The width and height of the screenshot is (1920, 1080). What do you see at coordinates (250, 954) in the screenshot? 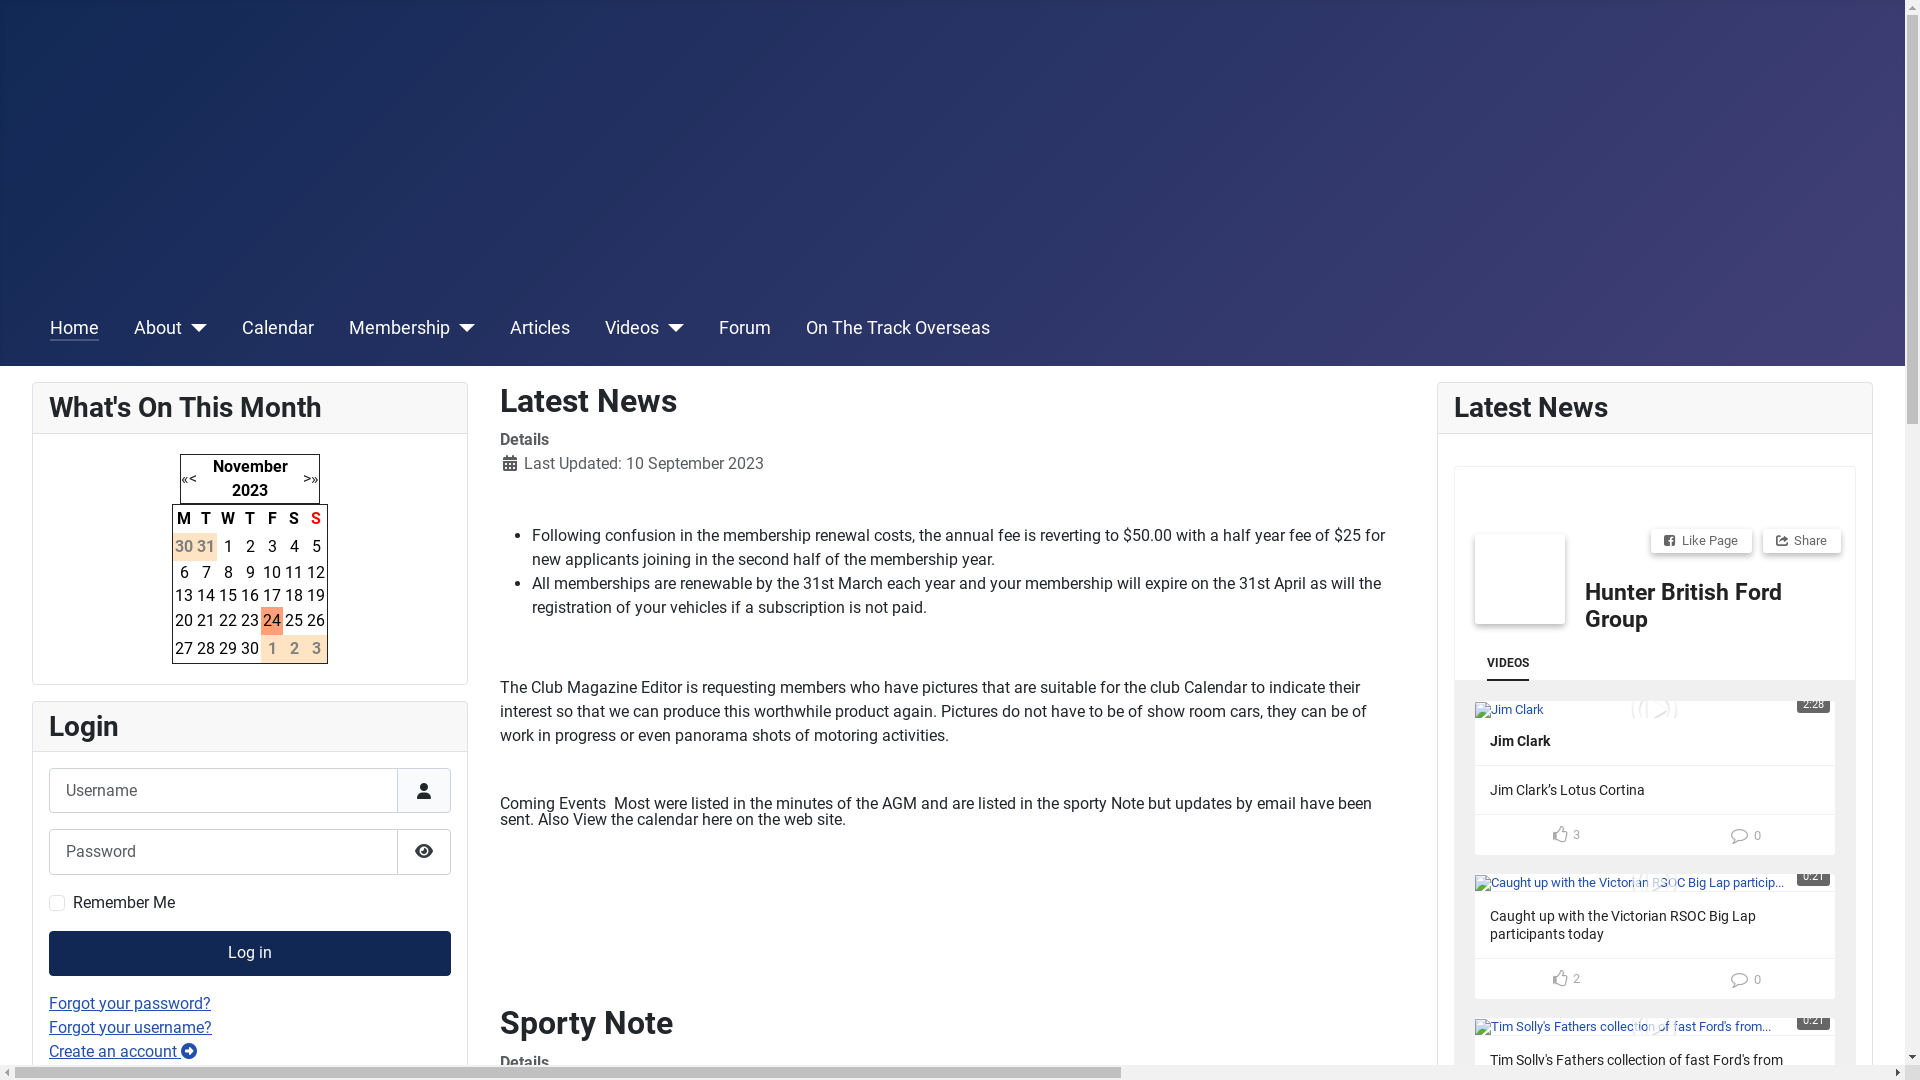
I see `Log in` at bounding box center [250, 954].